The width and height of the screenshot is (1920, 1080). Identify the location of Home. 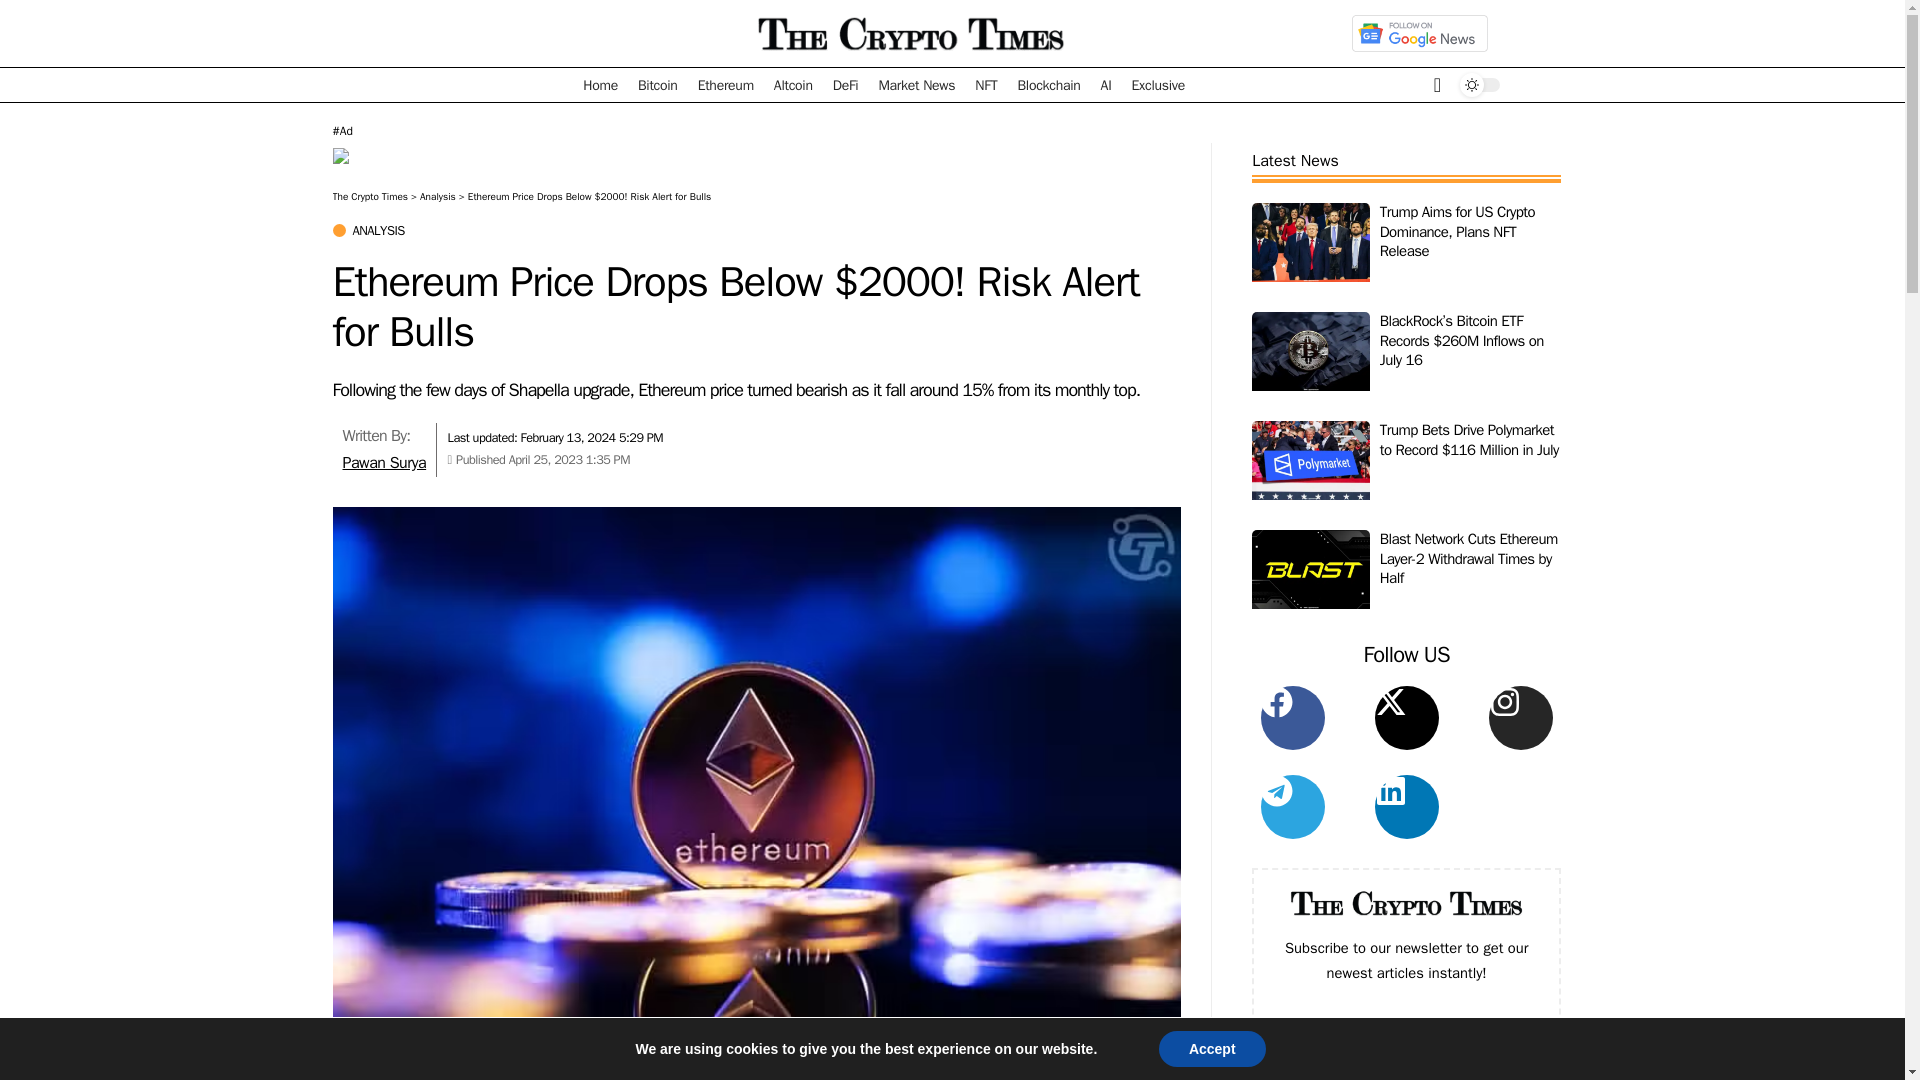
(600, 85).